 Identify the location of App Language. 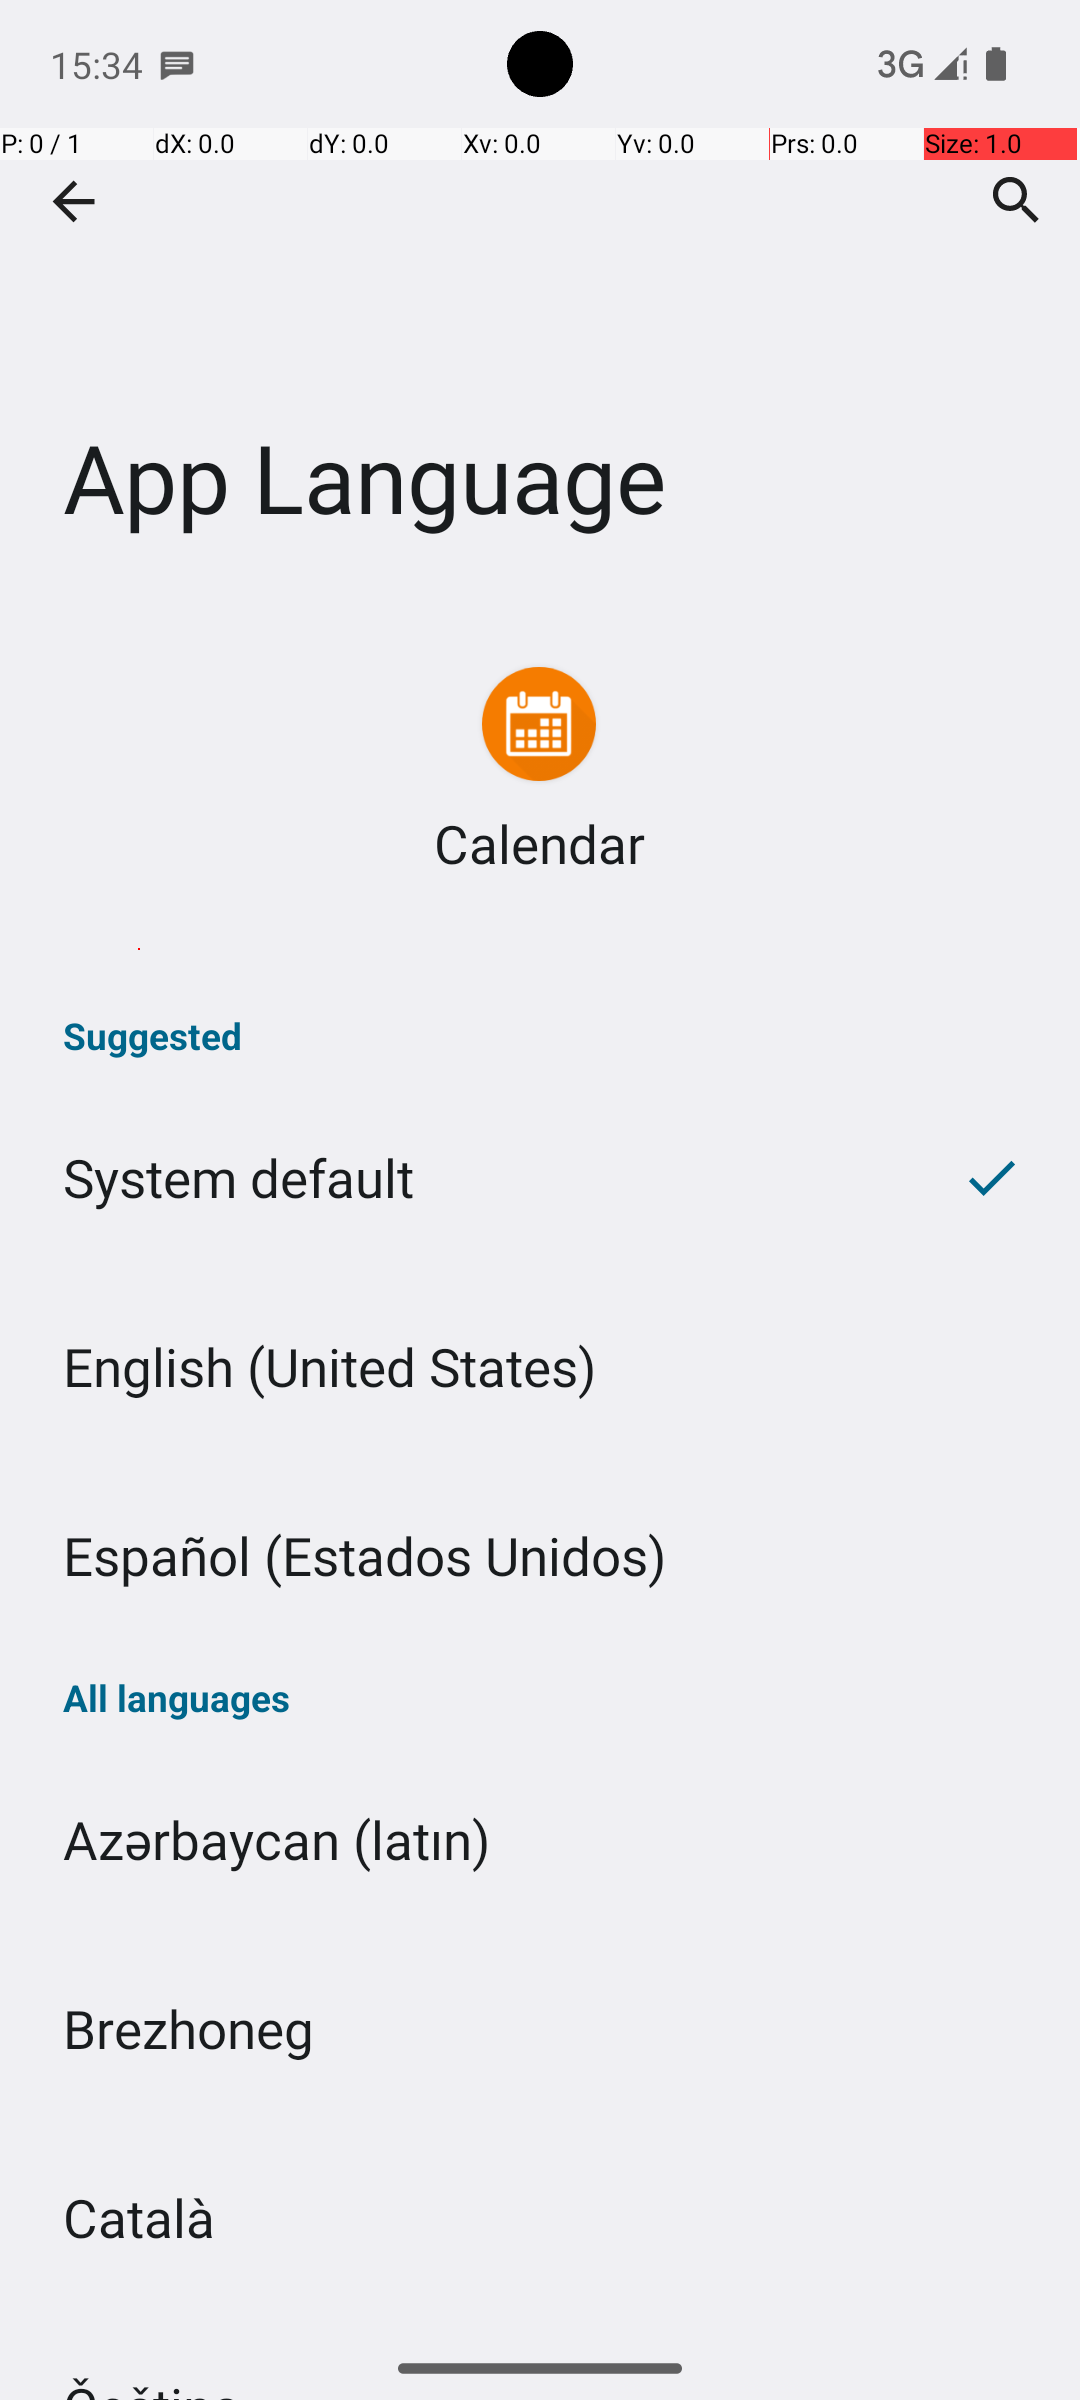
(540, 299).